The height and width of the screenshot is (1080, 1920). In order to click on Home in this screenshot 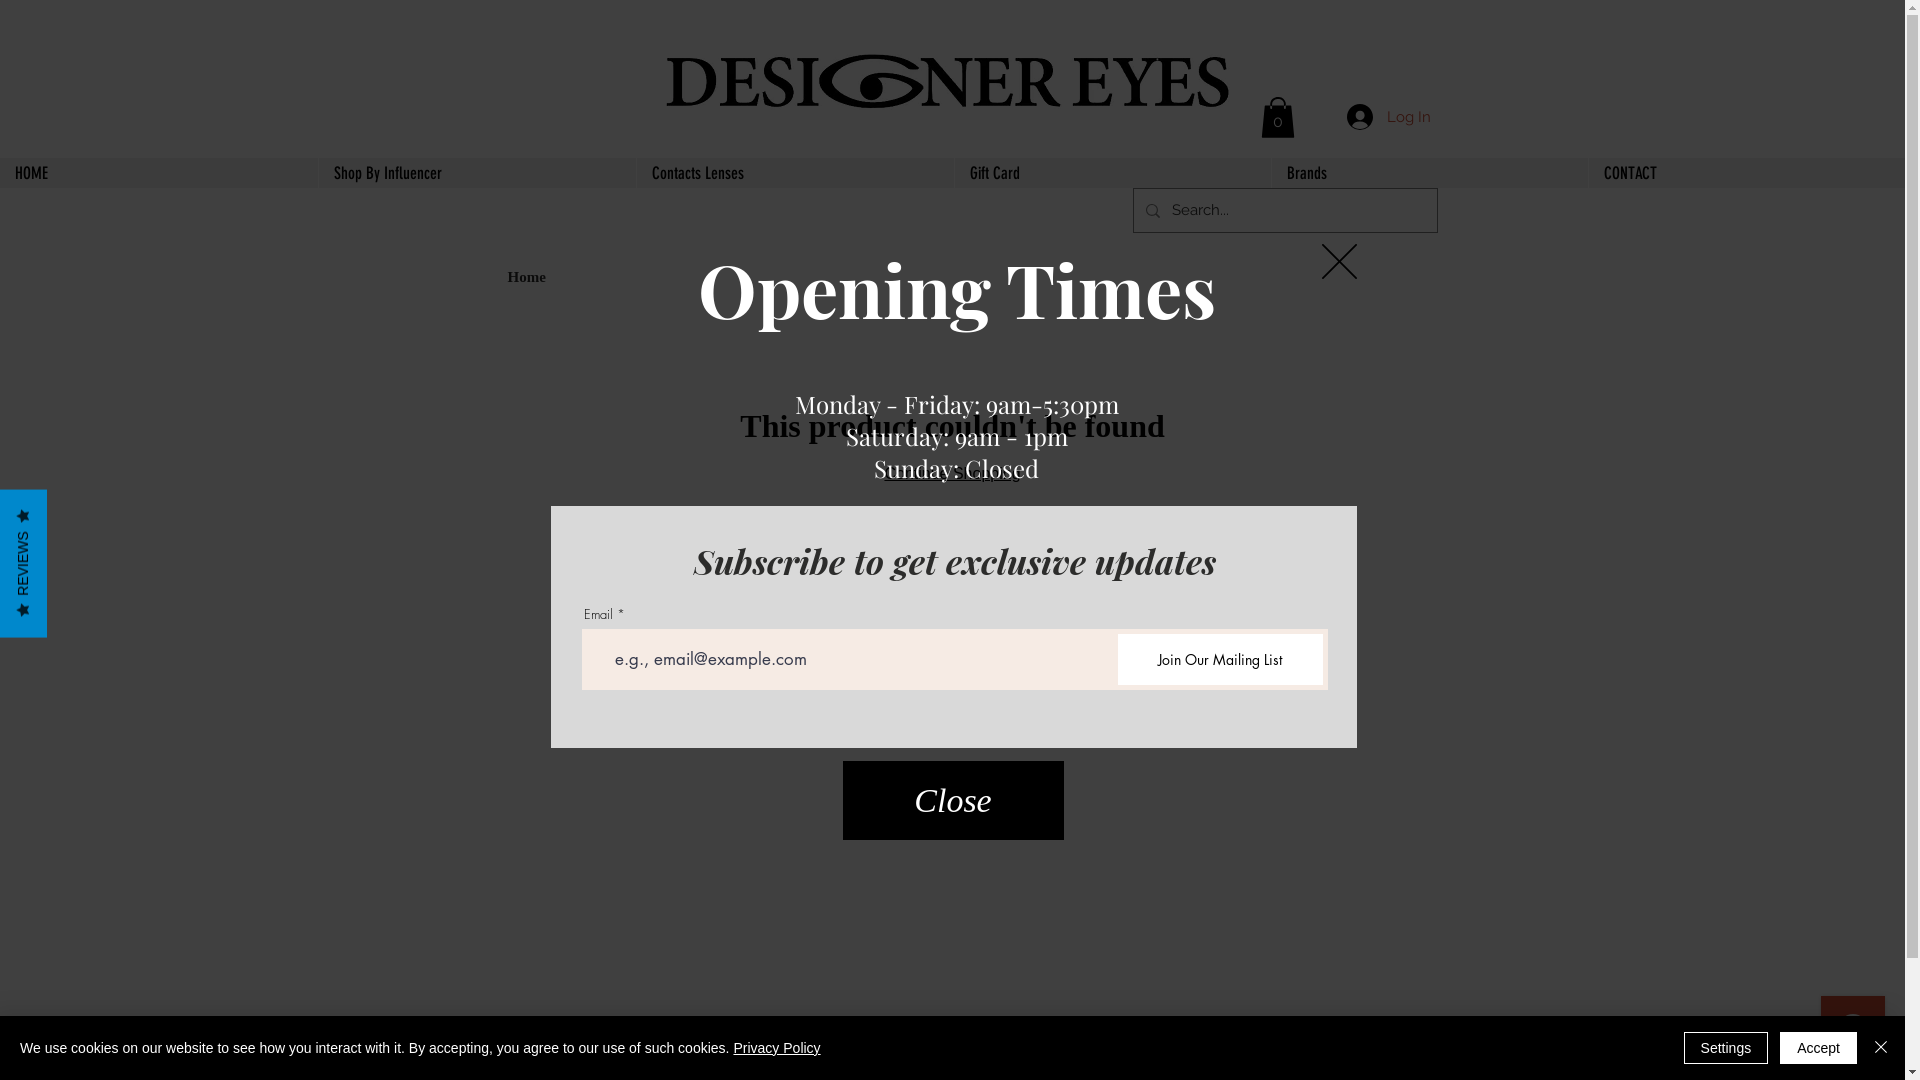, I will do `click(527, 277)`.